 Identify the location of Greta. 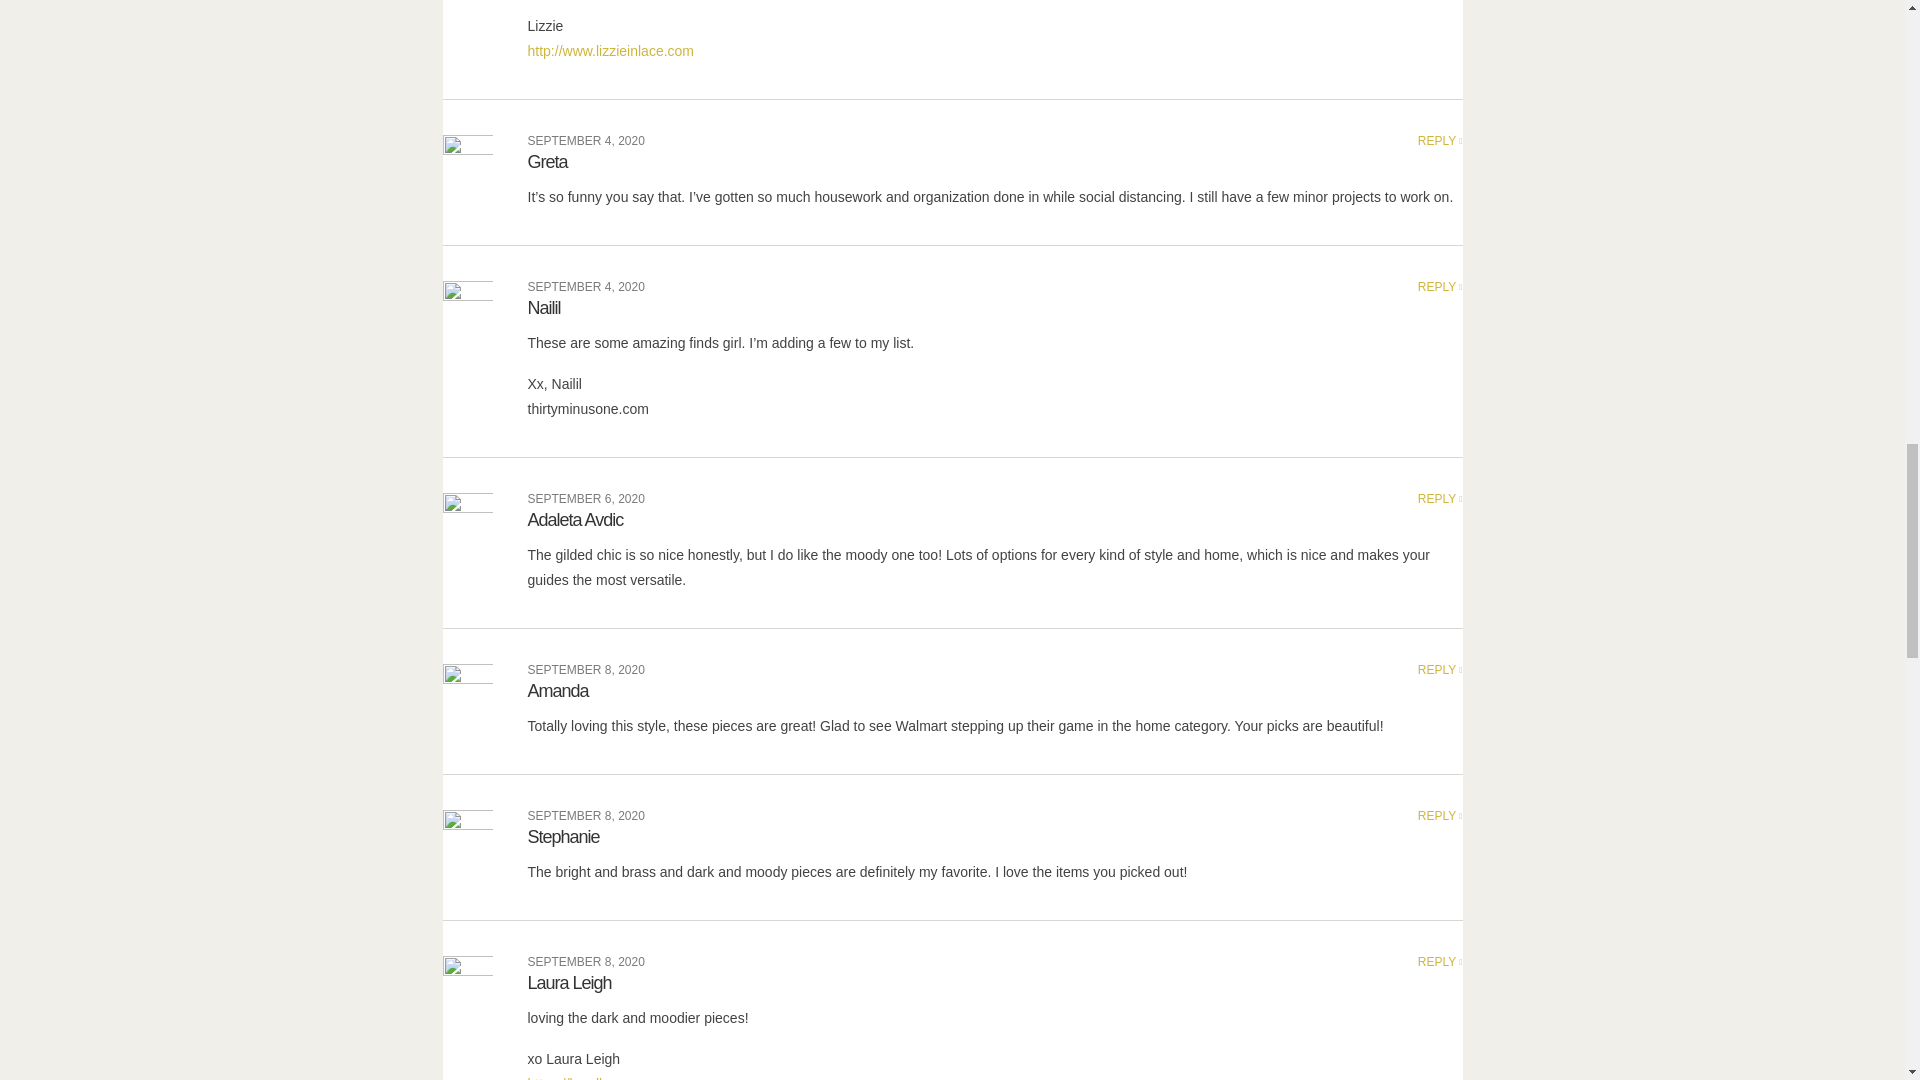
(548, 162).